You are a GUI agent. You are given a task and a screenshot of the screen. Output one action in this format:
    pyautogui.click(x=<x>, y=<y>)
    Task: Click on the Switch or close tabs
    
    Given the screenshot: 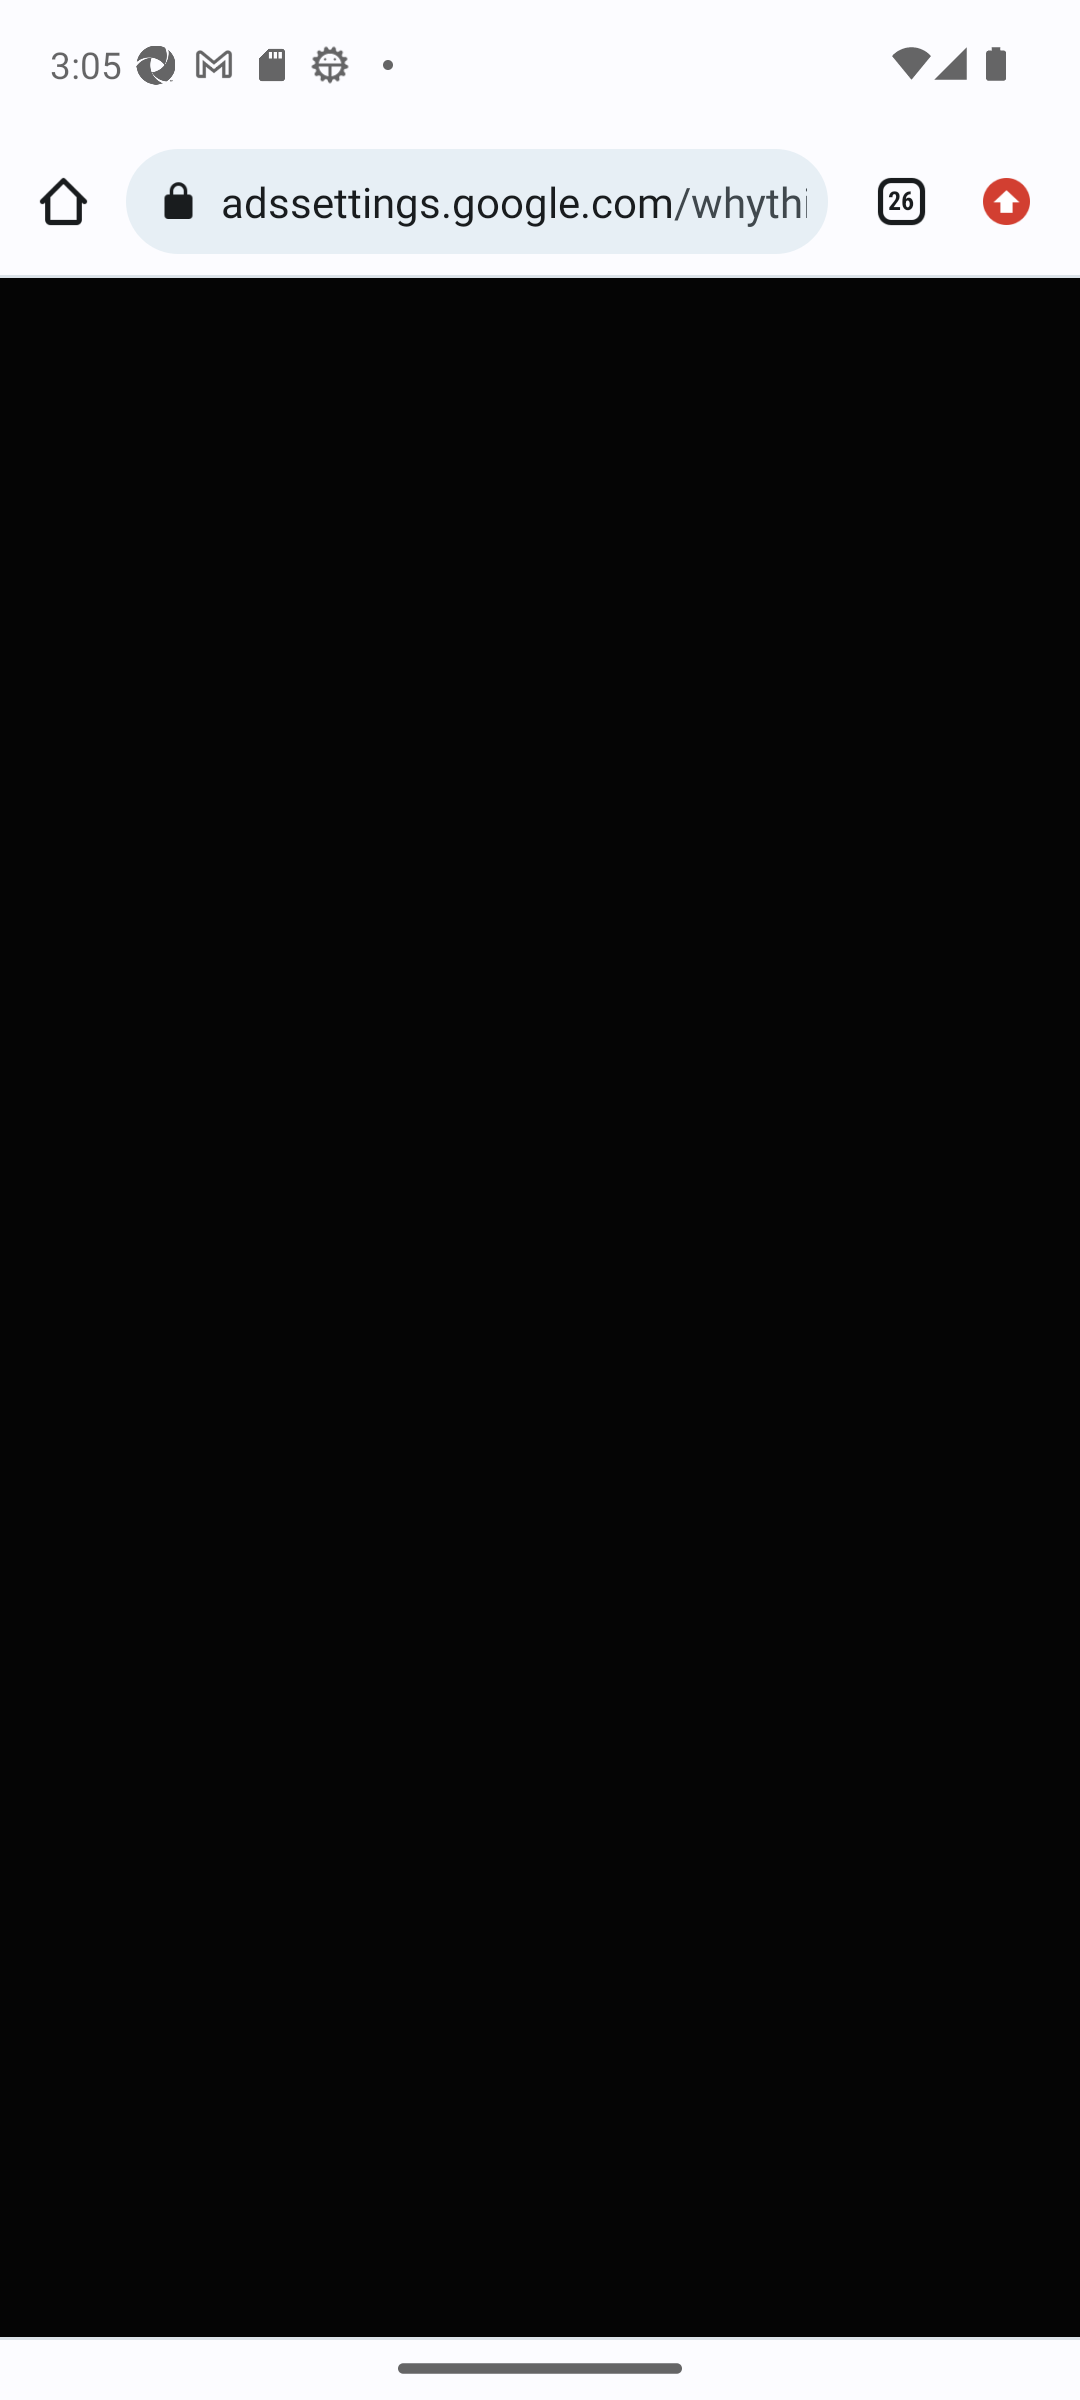 What is the action you would take?
    pyautogui.click(x=890, y=202)
    